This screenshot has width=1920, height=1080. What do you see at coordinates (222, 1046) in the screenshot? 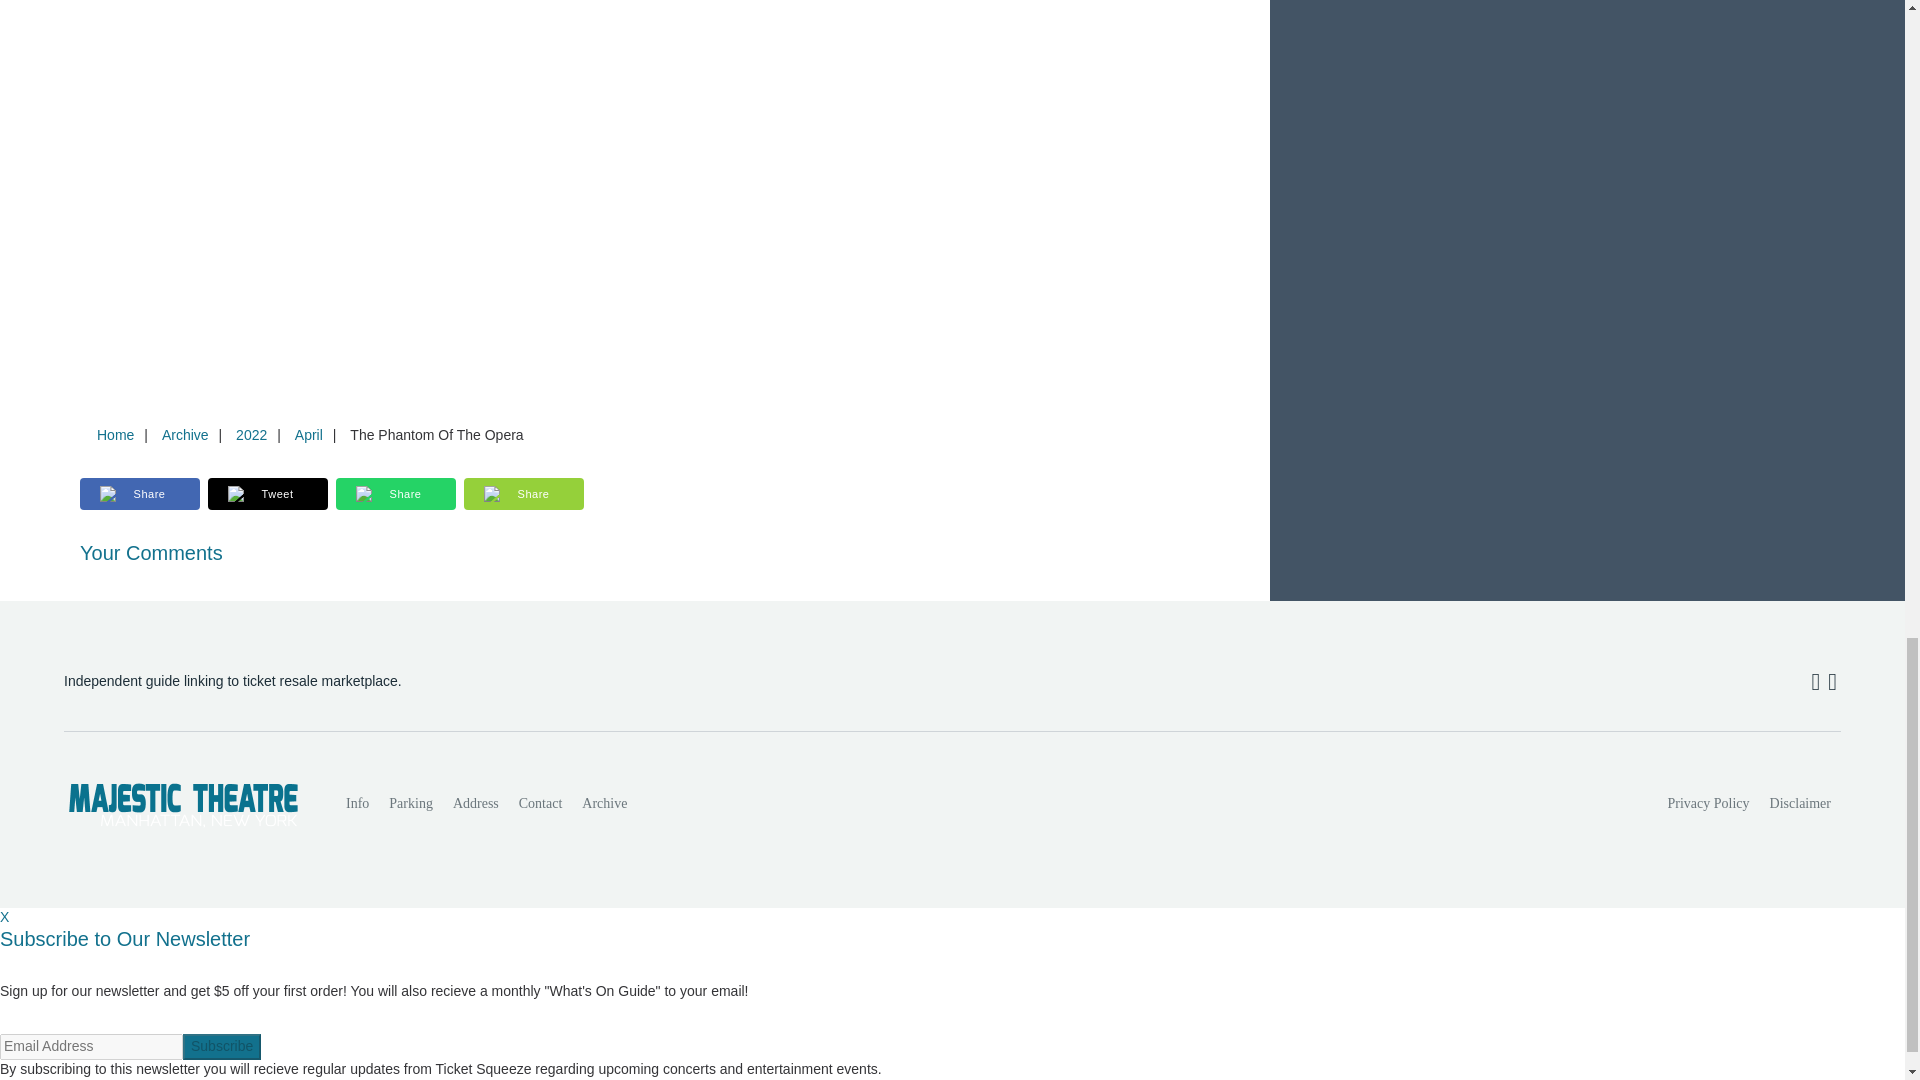
I see `Subscribe` at bounding box center [222, 1046].